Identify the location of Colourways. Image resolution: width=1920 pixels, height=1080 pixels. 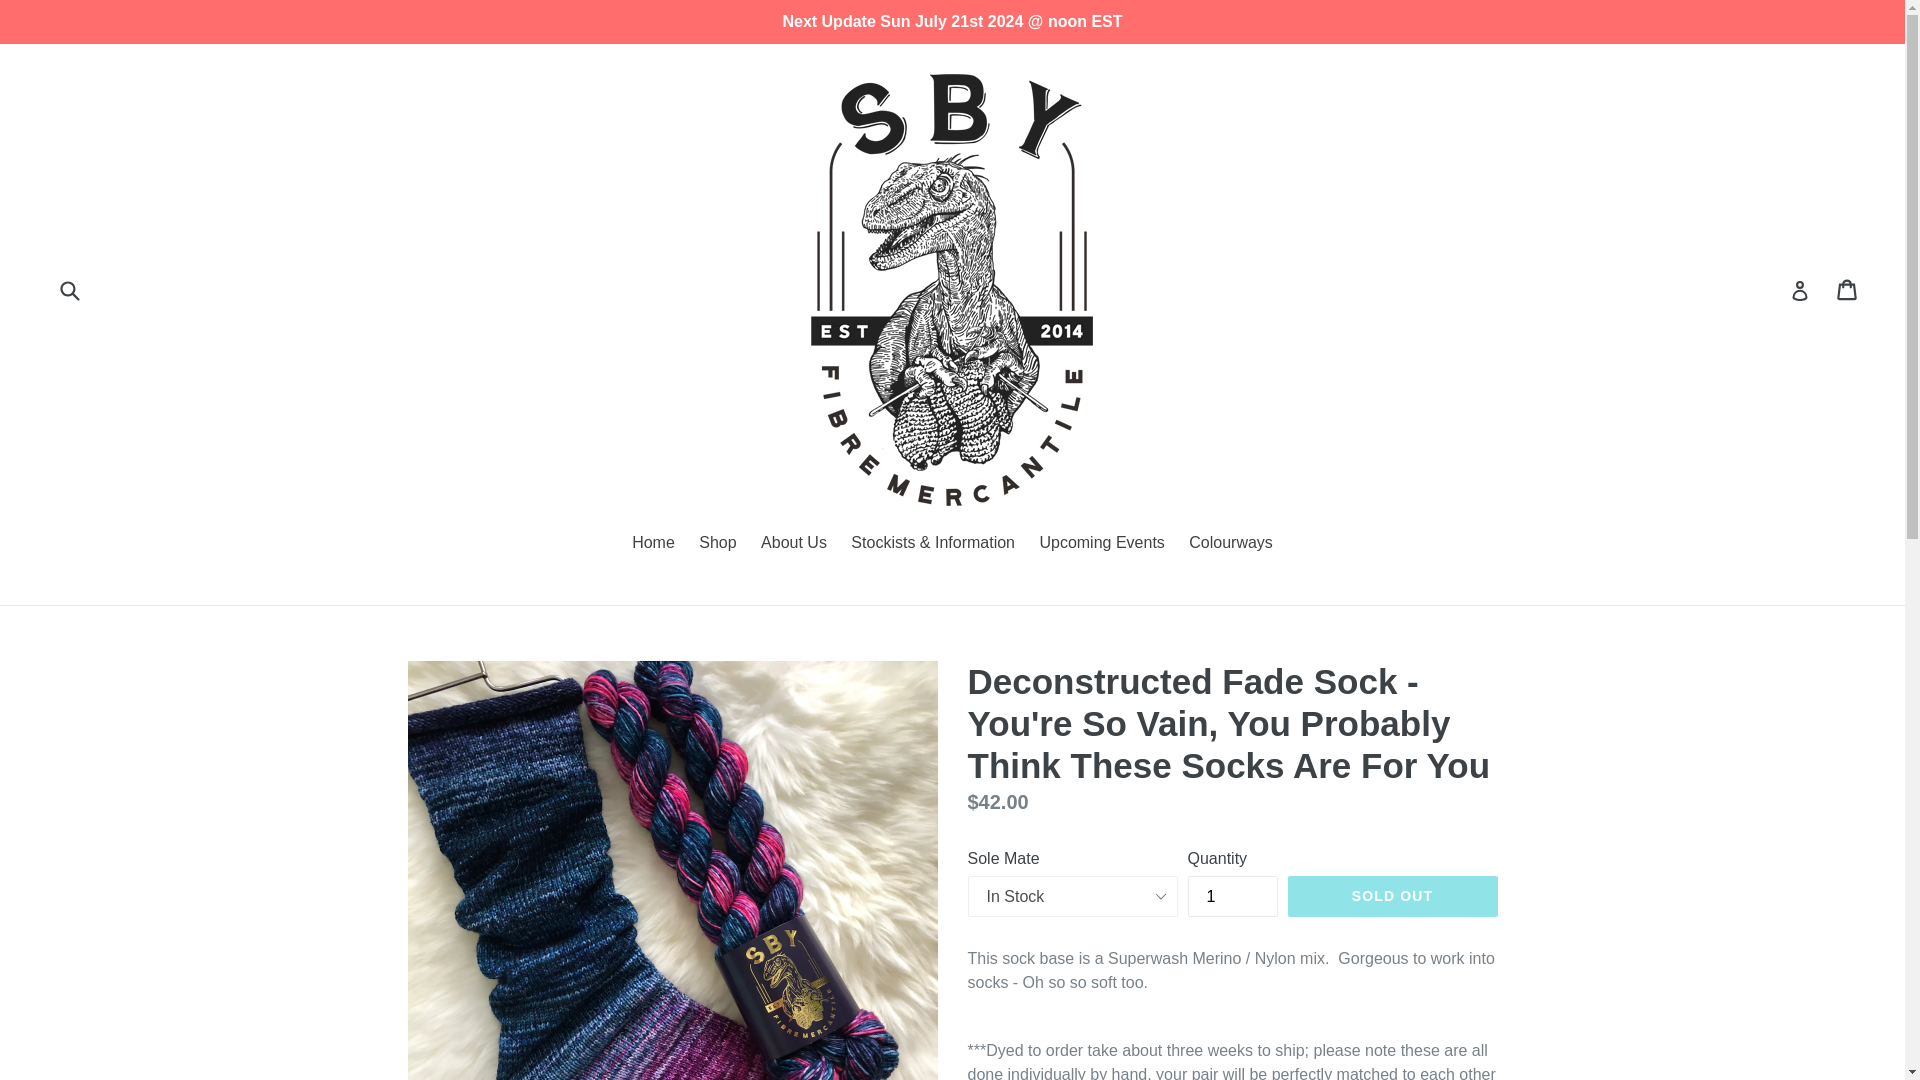
(1230, 544).